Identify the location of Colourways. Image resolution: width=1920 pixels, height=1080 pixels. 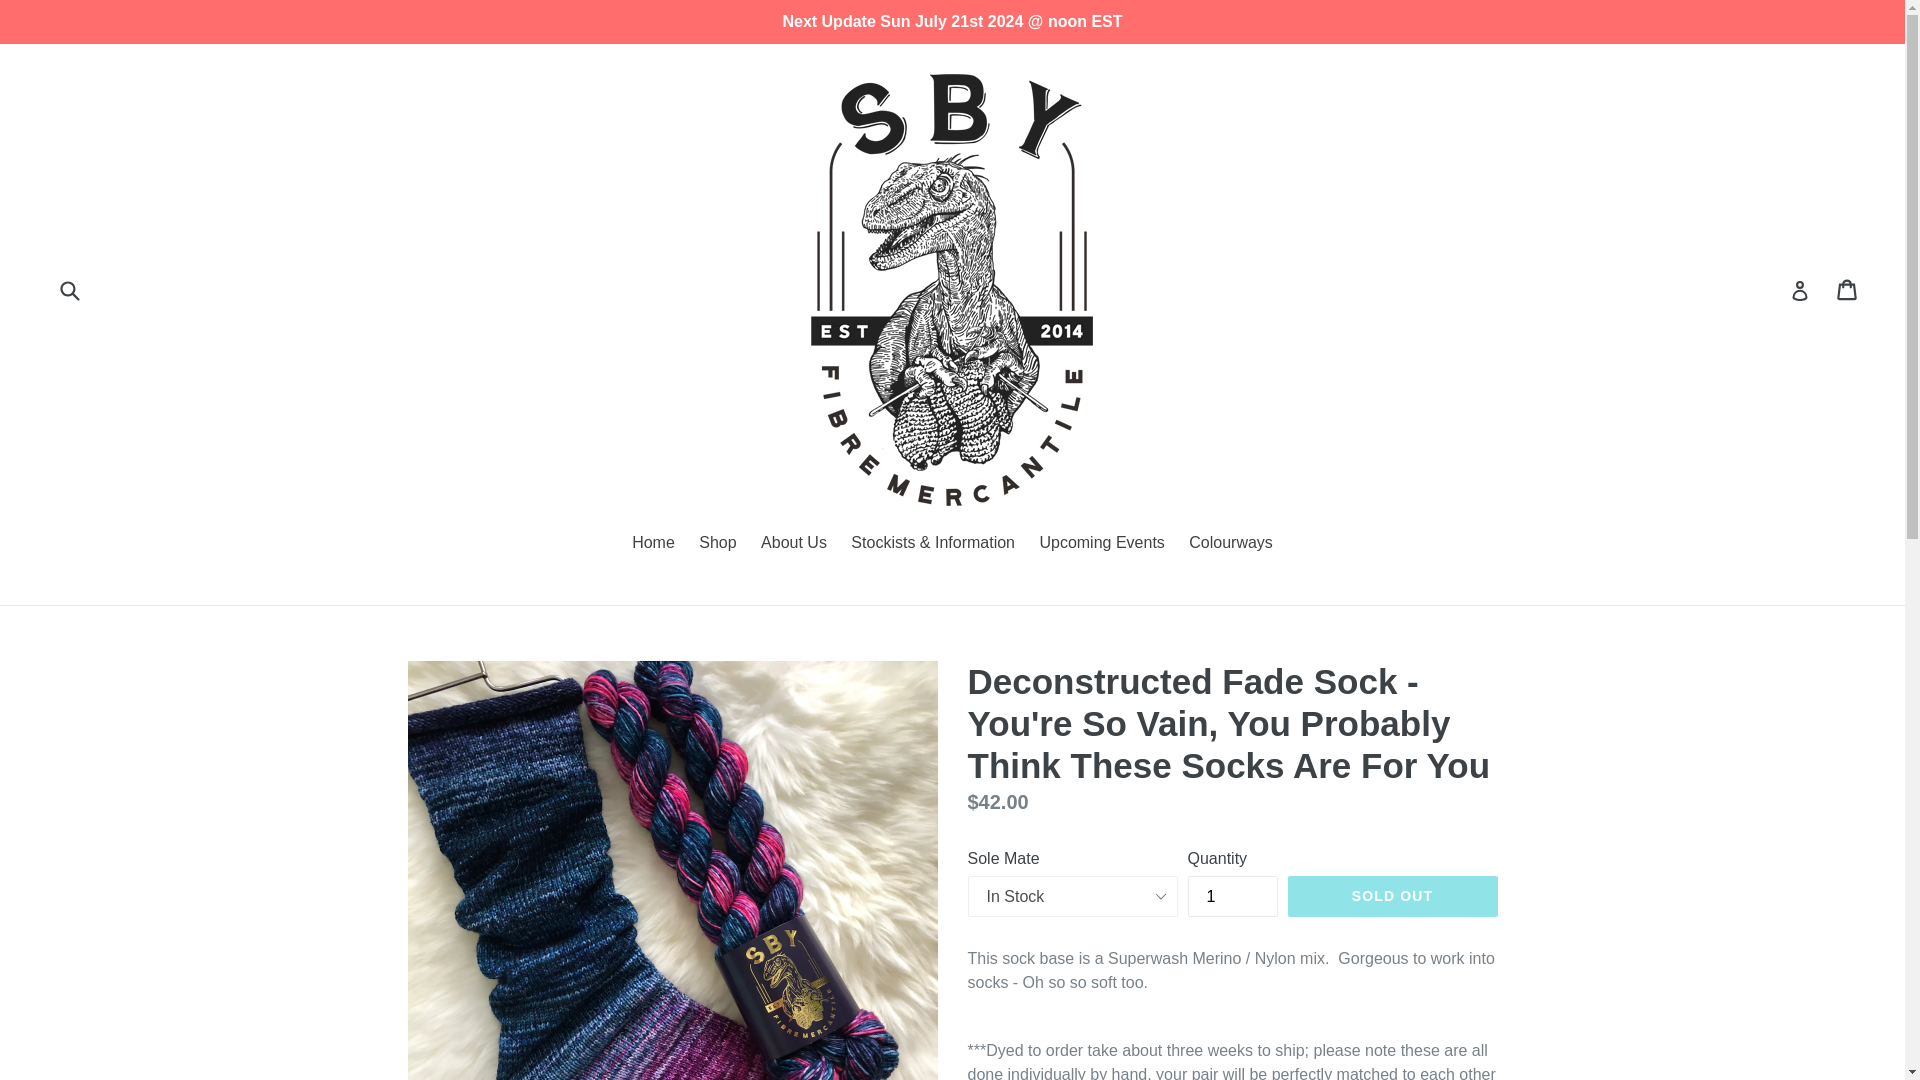
(1230, 544).